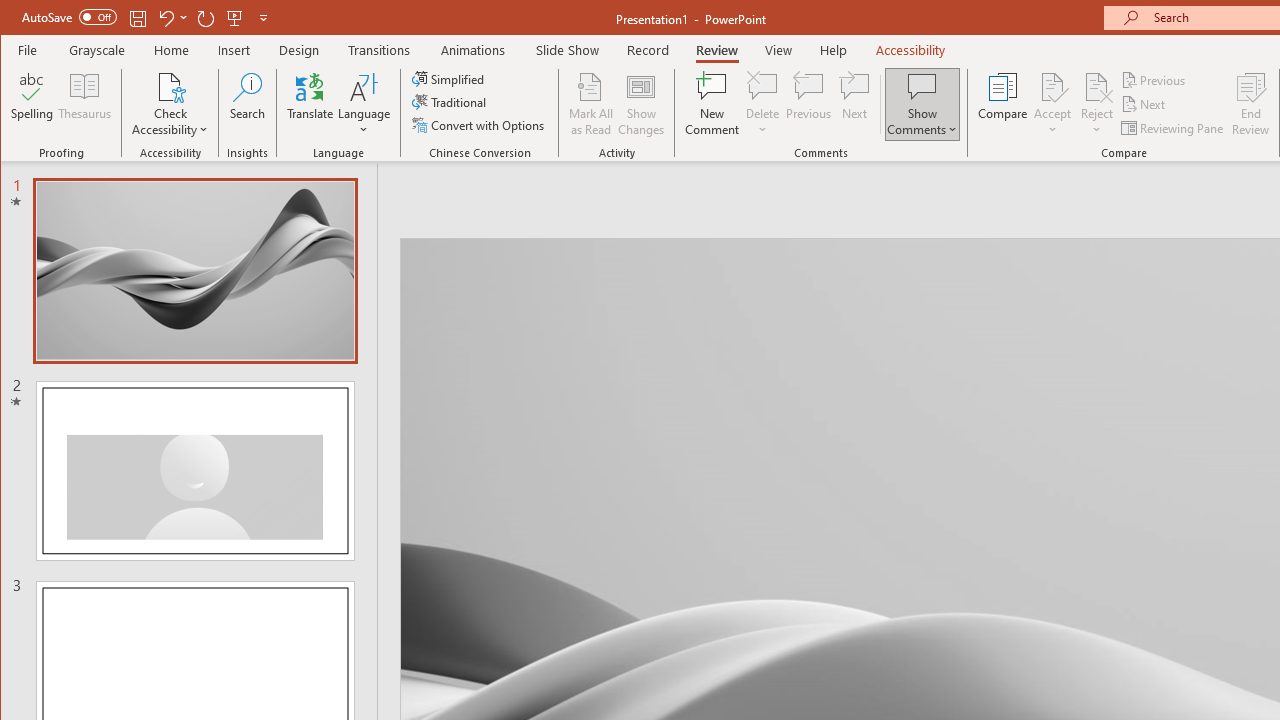 The height and width of the screenshot is (720, 1280). What do you see at coordinates (568, 50) in the screenshot?
I see `Slide Show` at bounding box center [568, 50].